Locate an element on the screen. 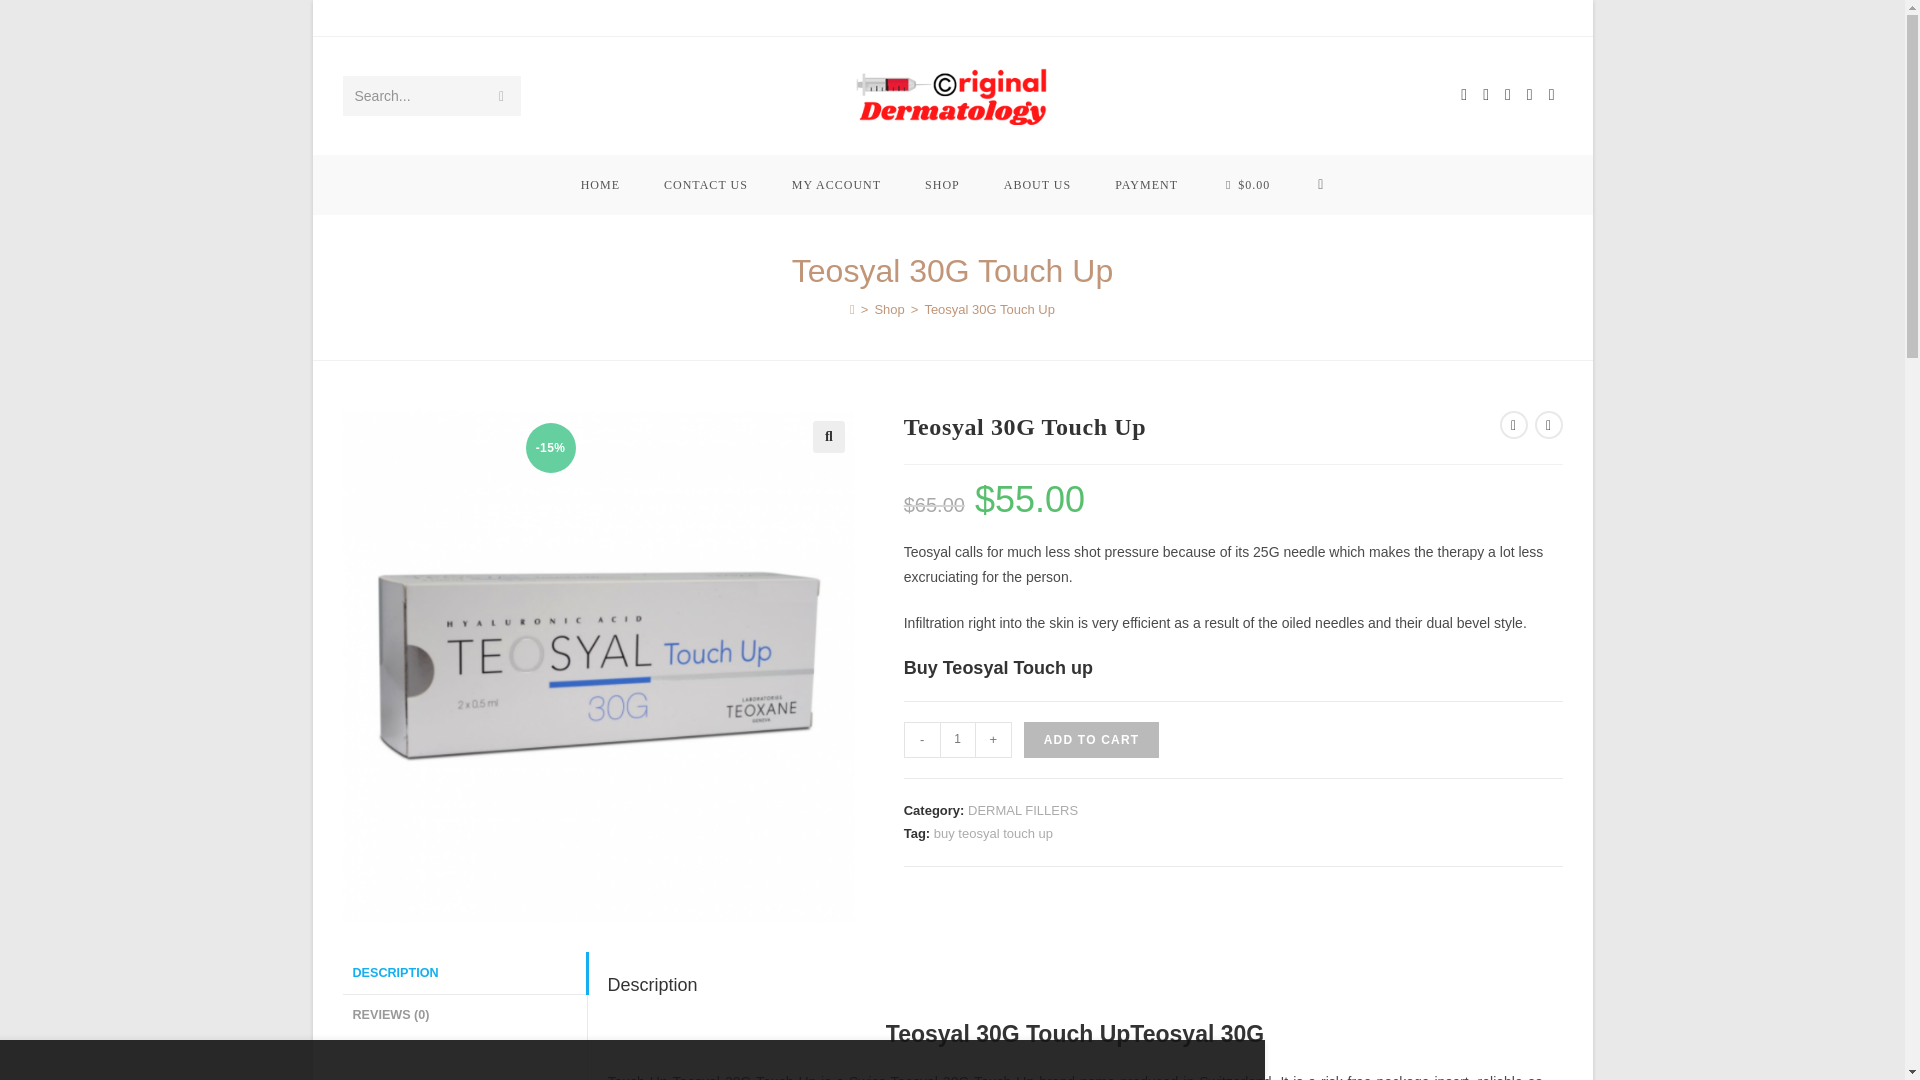 The image size is (1920, 1080). 3255 is located at coordinates (1466, 32).